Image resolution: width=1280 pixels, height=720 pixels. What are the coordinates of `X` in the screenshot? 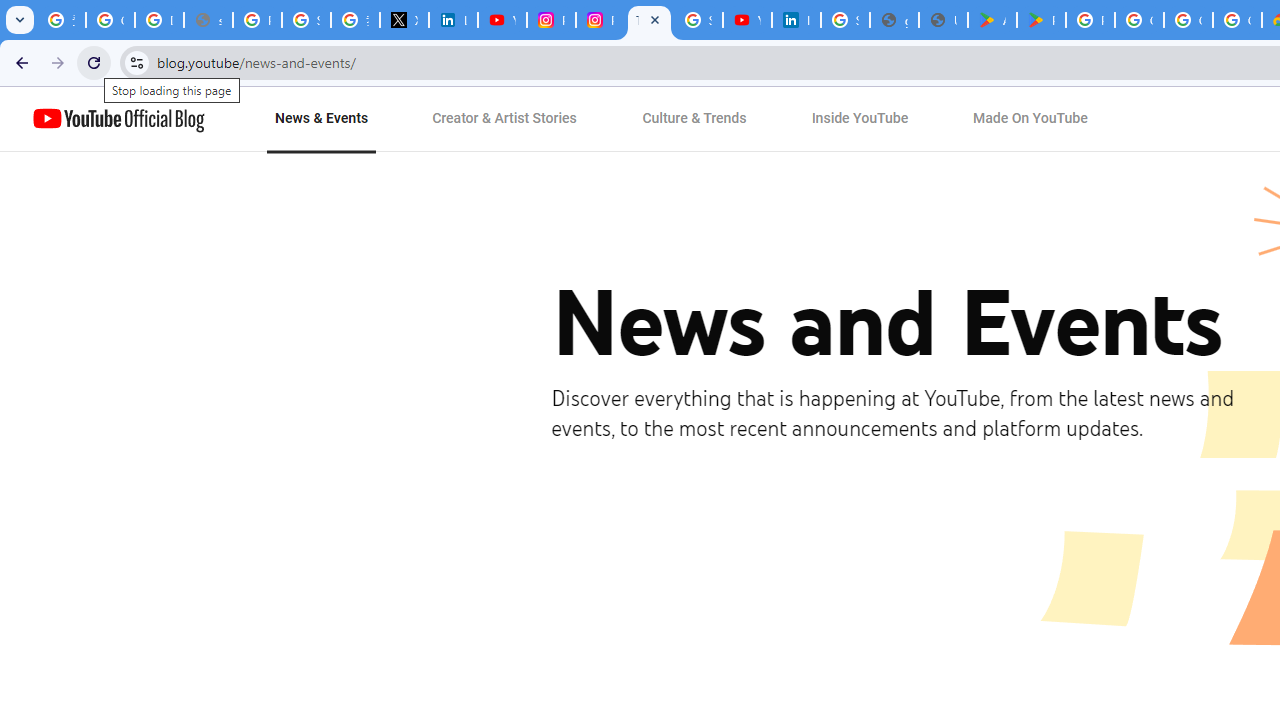 It's located at (404, 20).